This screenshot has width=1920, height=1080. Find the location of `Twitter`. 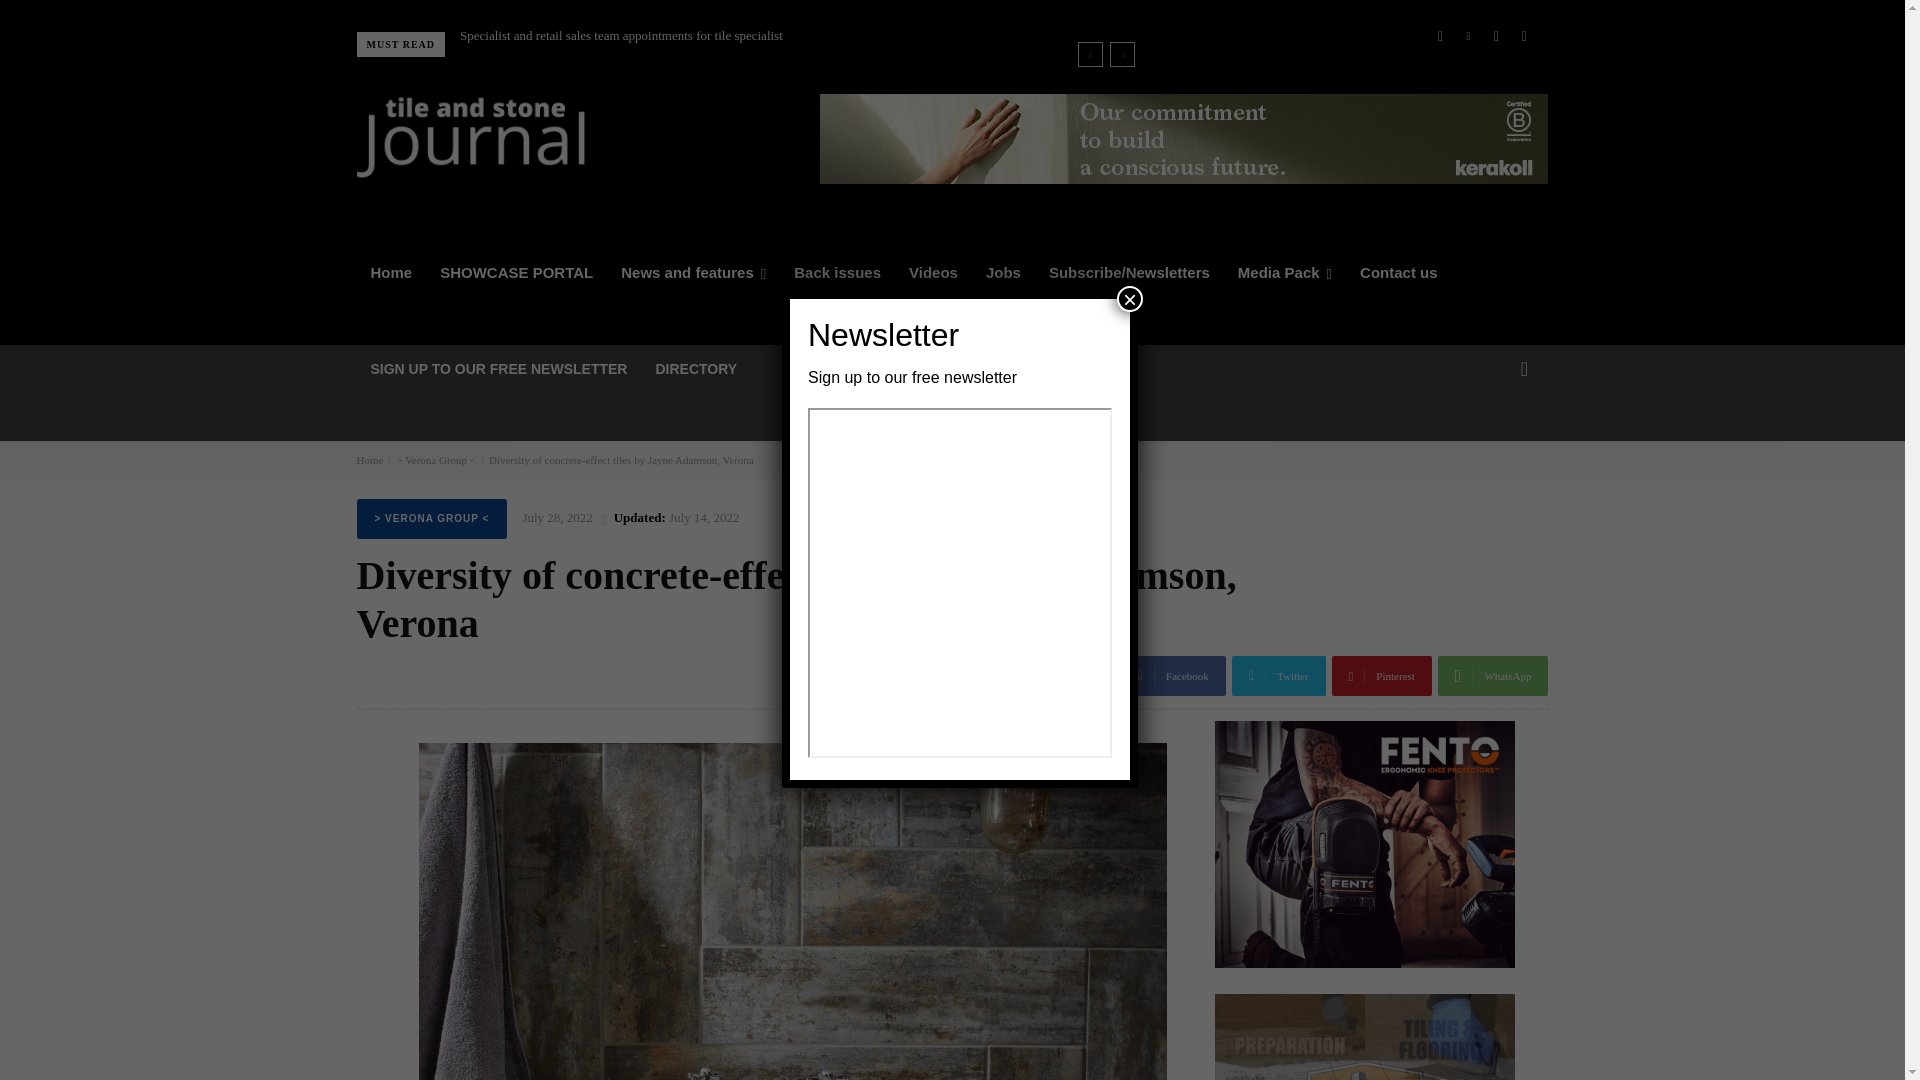

Twitter is located at coordinates (1496, 35).